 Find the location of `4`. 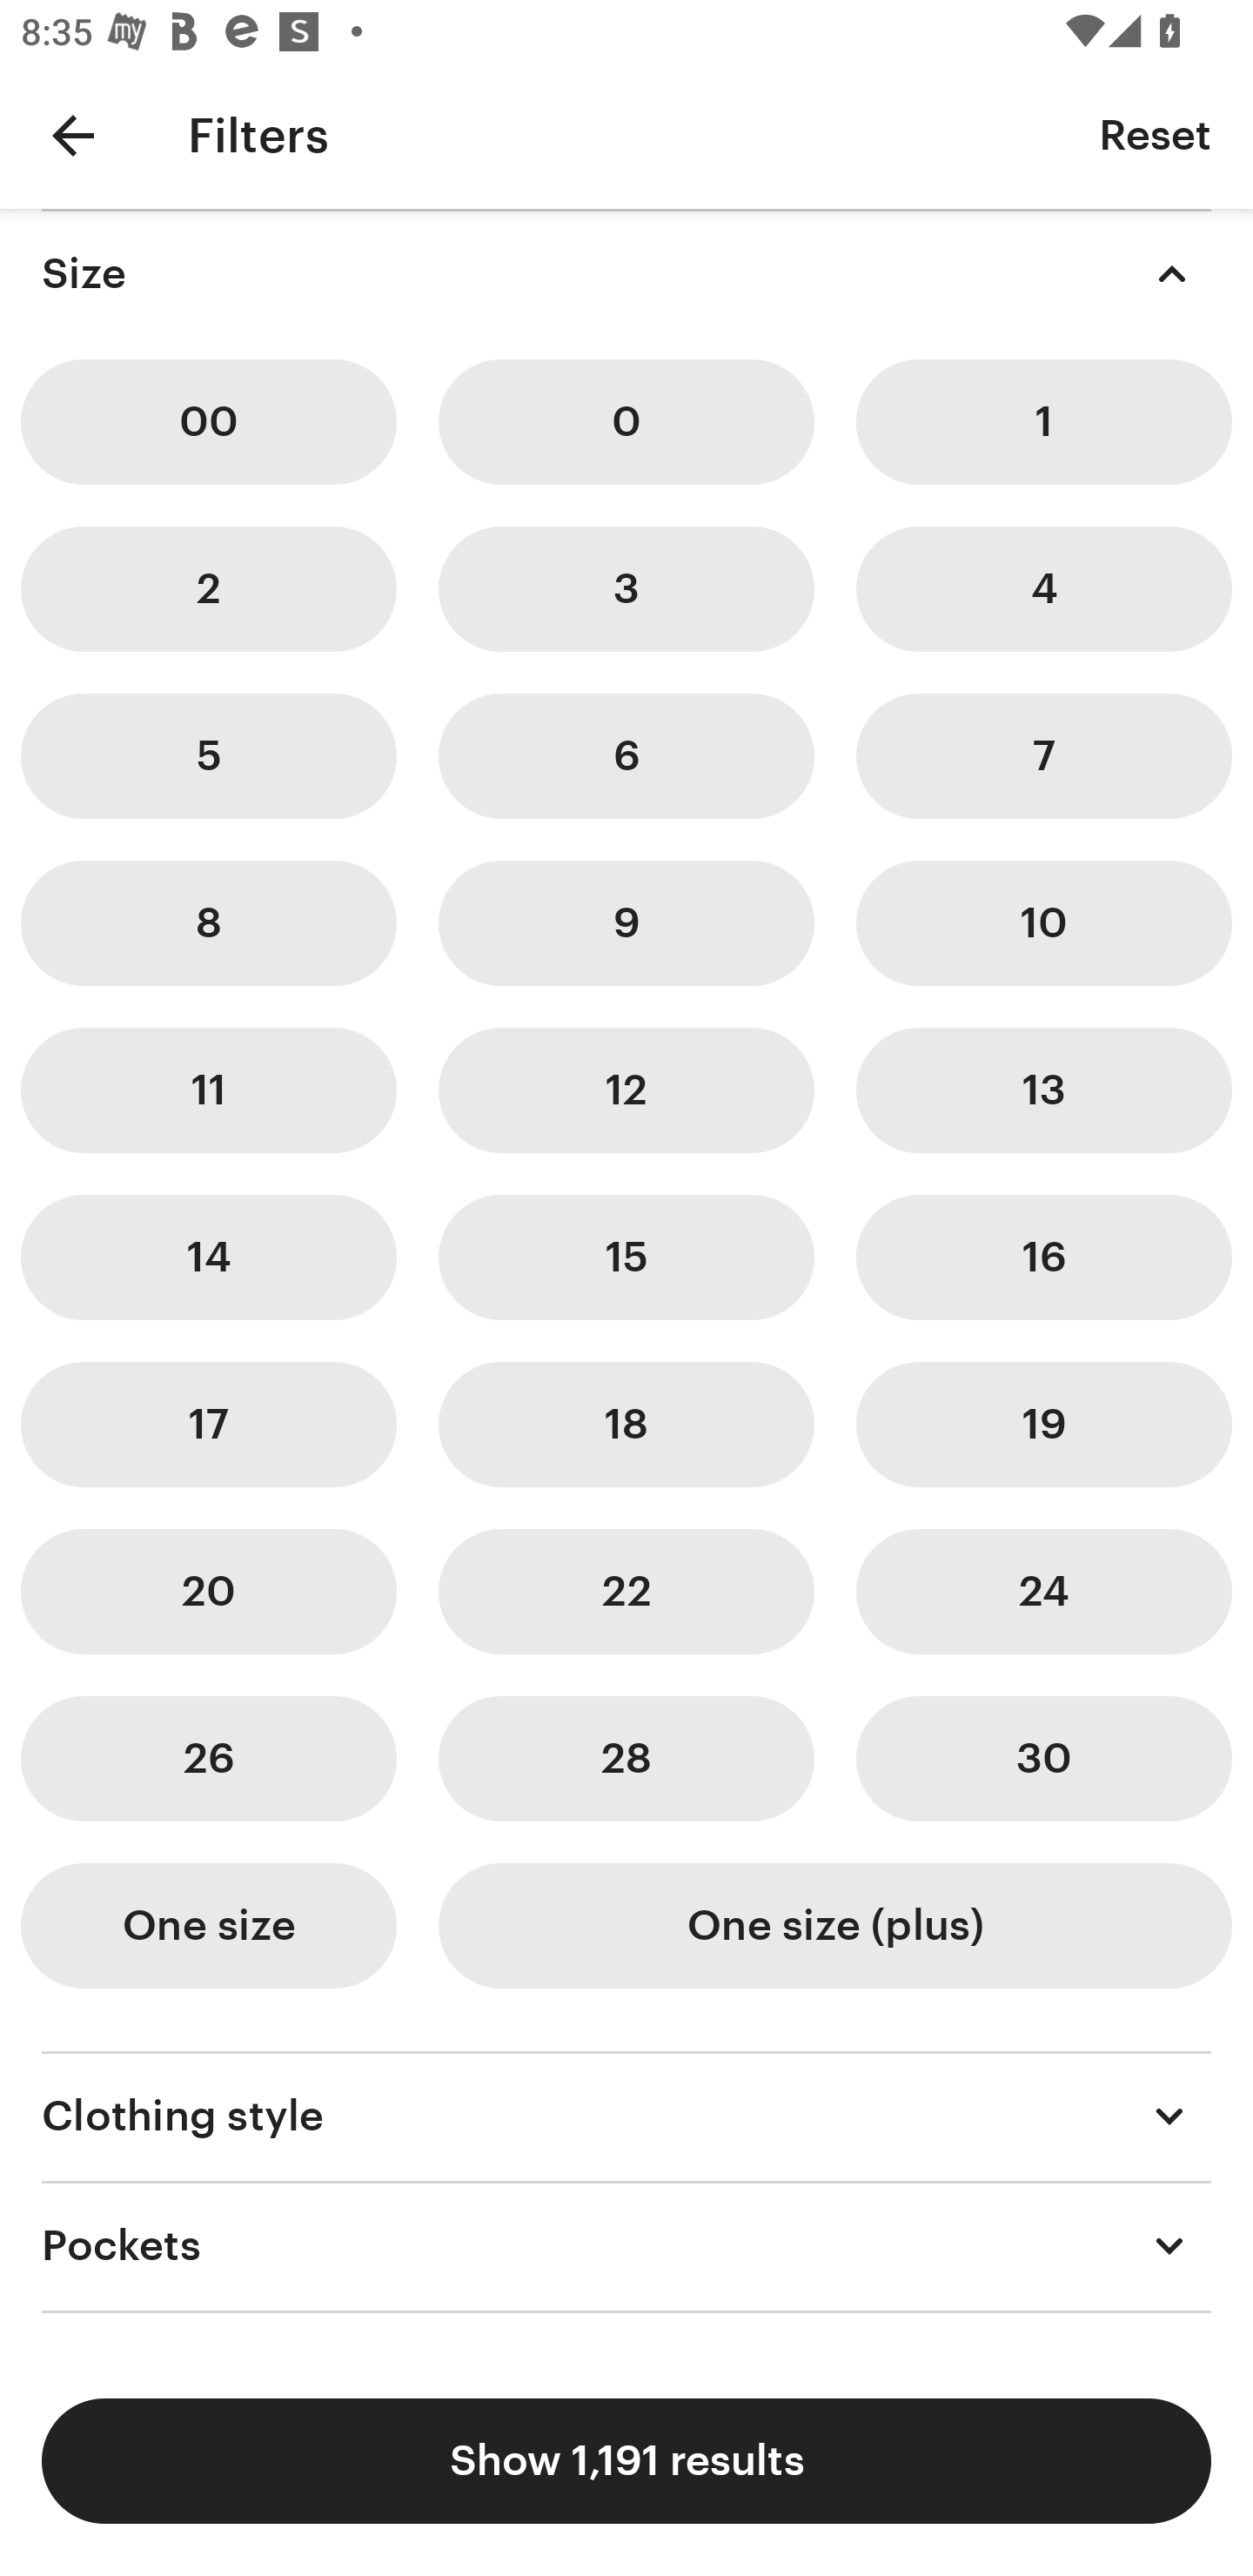

4 is located at coordinates (1043, 588).